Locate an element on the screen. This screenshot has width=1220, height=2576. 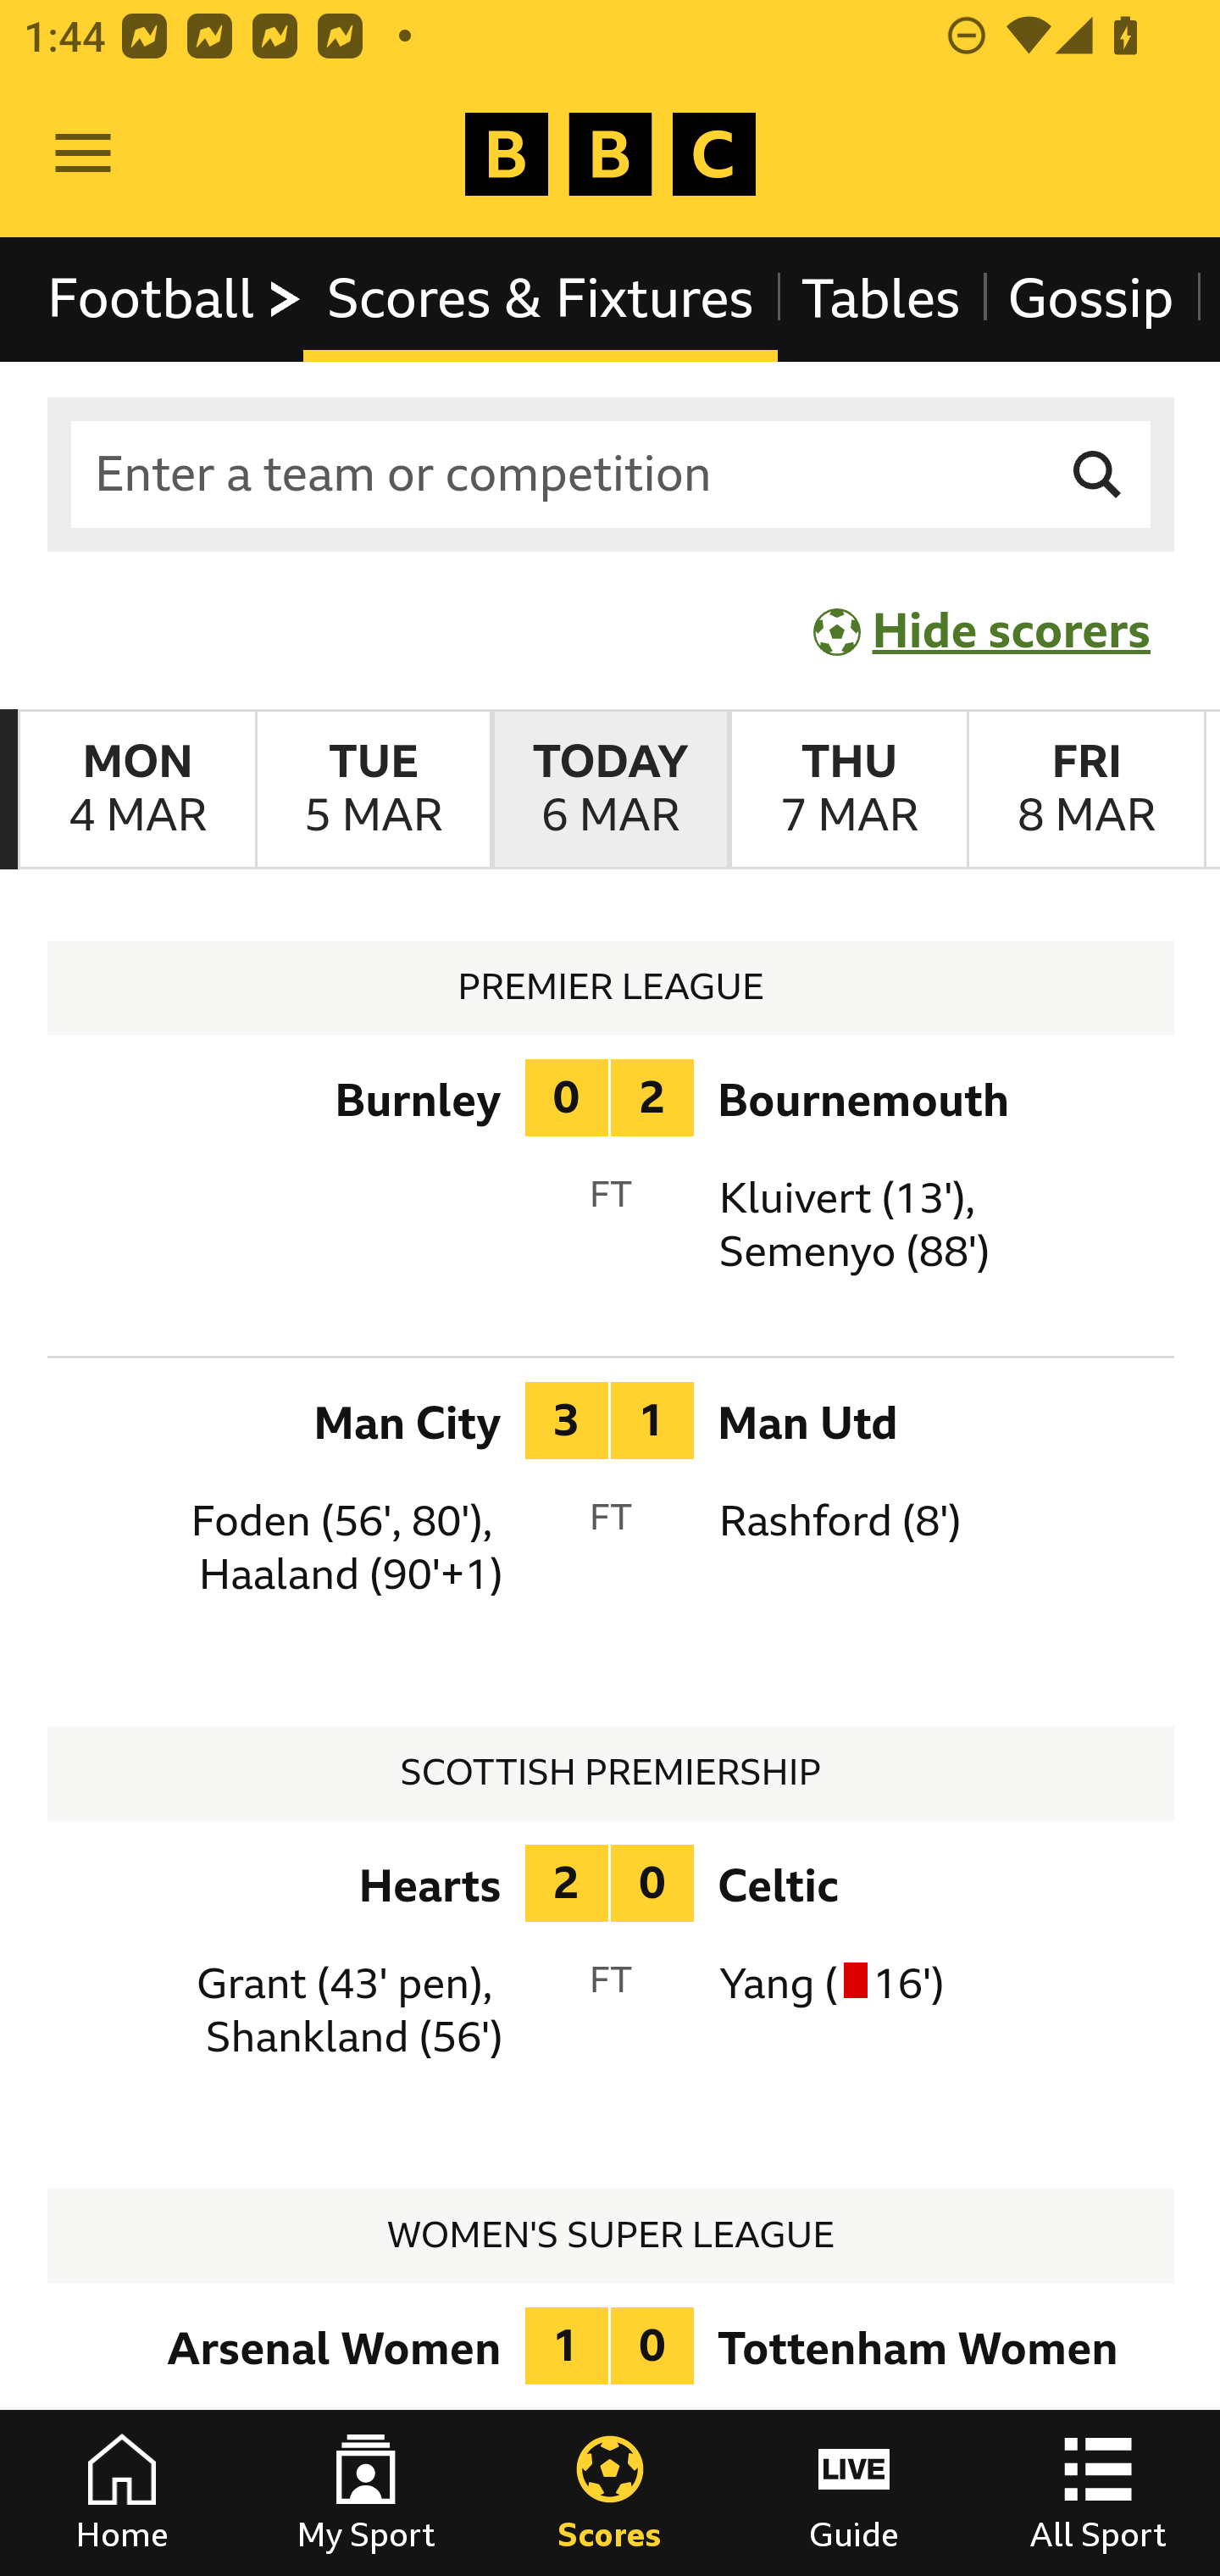
Guide is located at coordinates (854, 2493).